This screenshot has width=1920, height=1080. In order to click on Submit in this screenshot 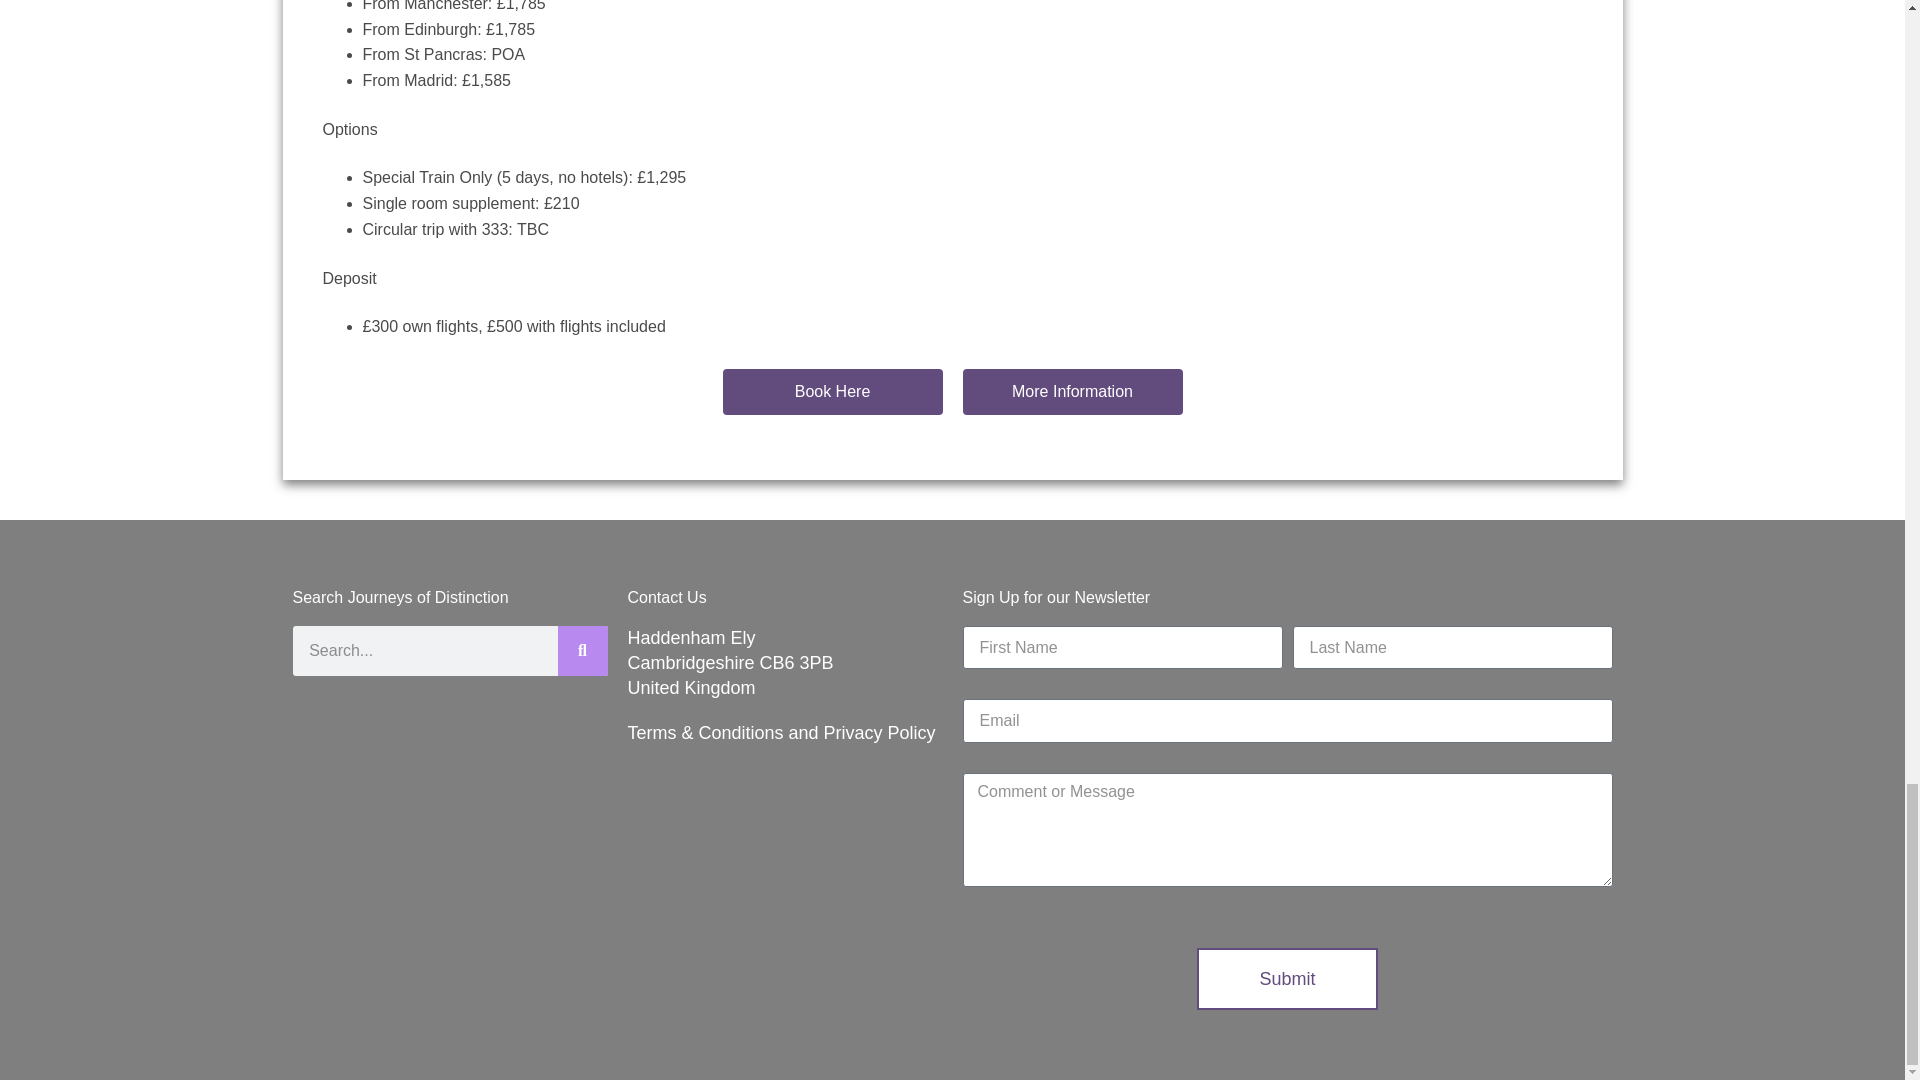, I will do `click(1286, 978)`.